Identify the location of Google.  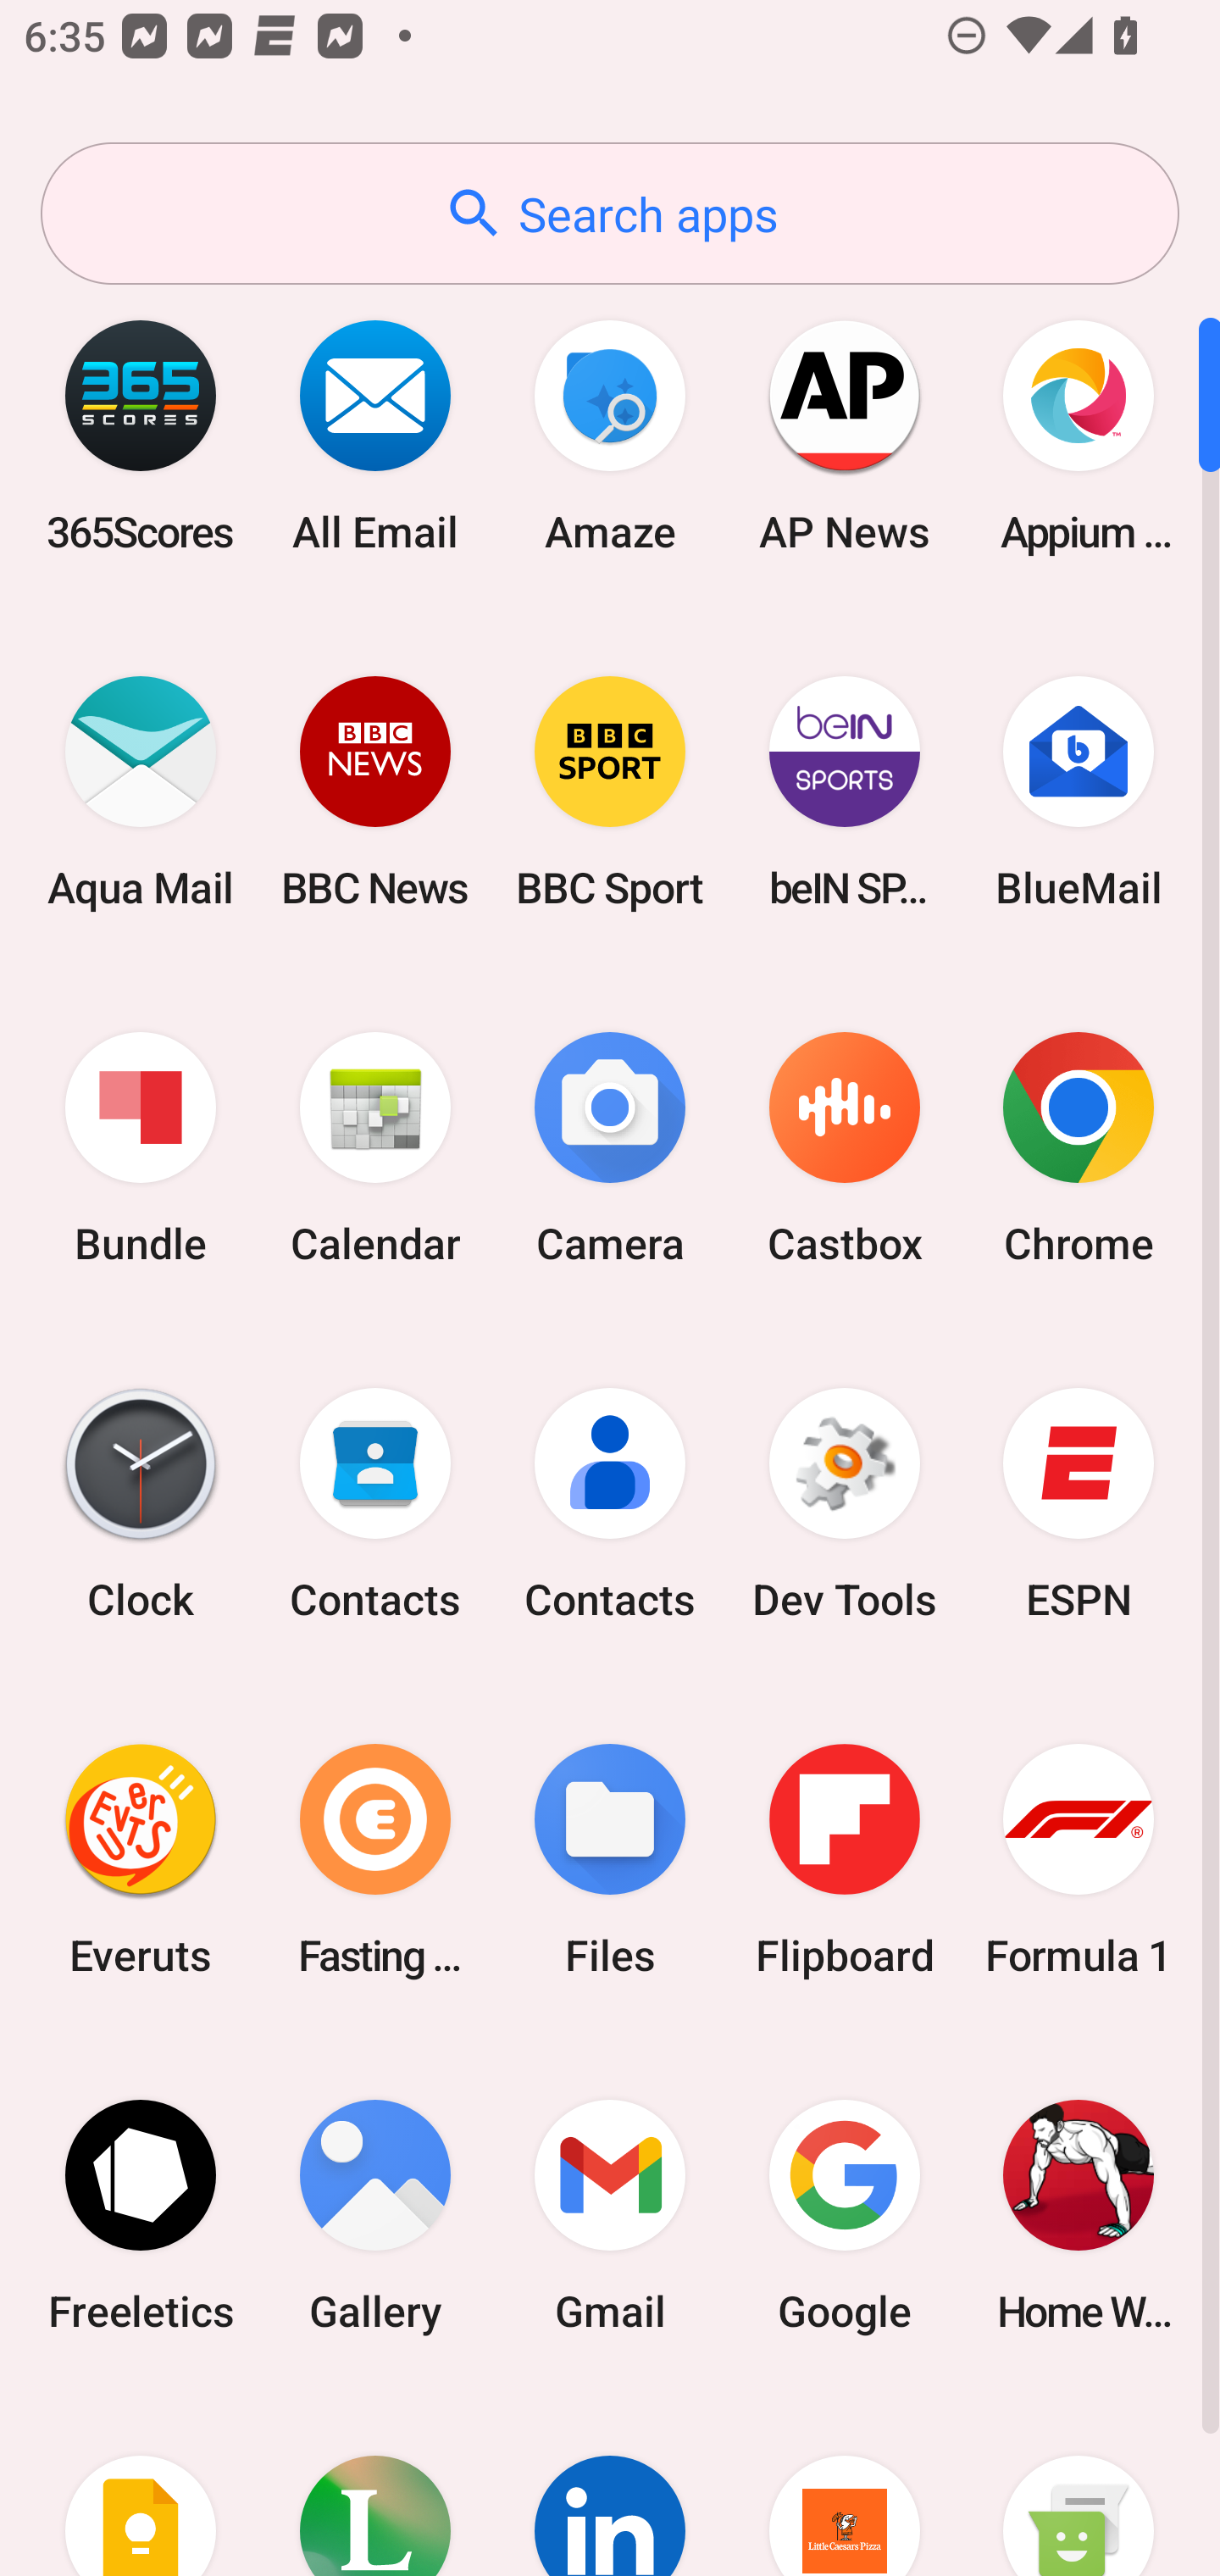
(844, 2215).